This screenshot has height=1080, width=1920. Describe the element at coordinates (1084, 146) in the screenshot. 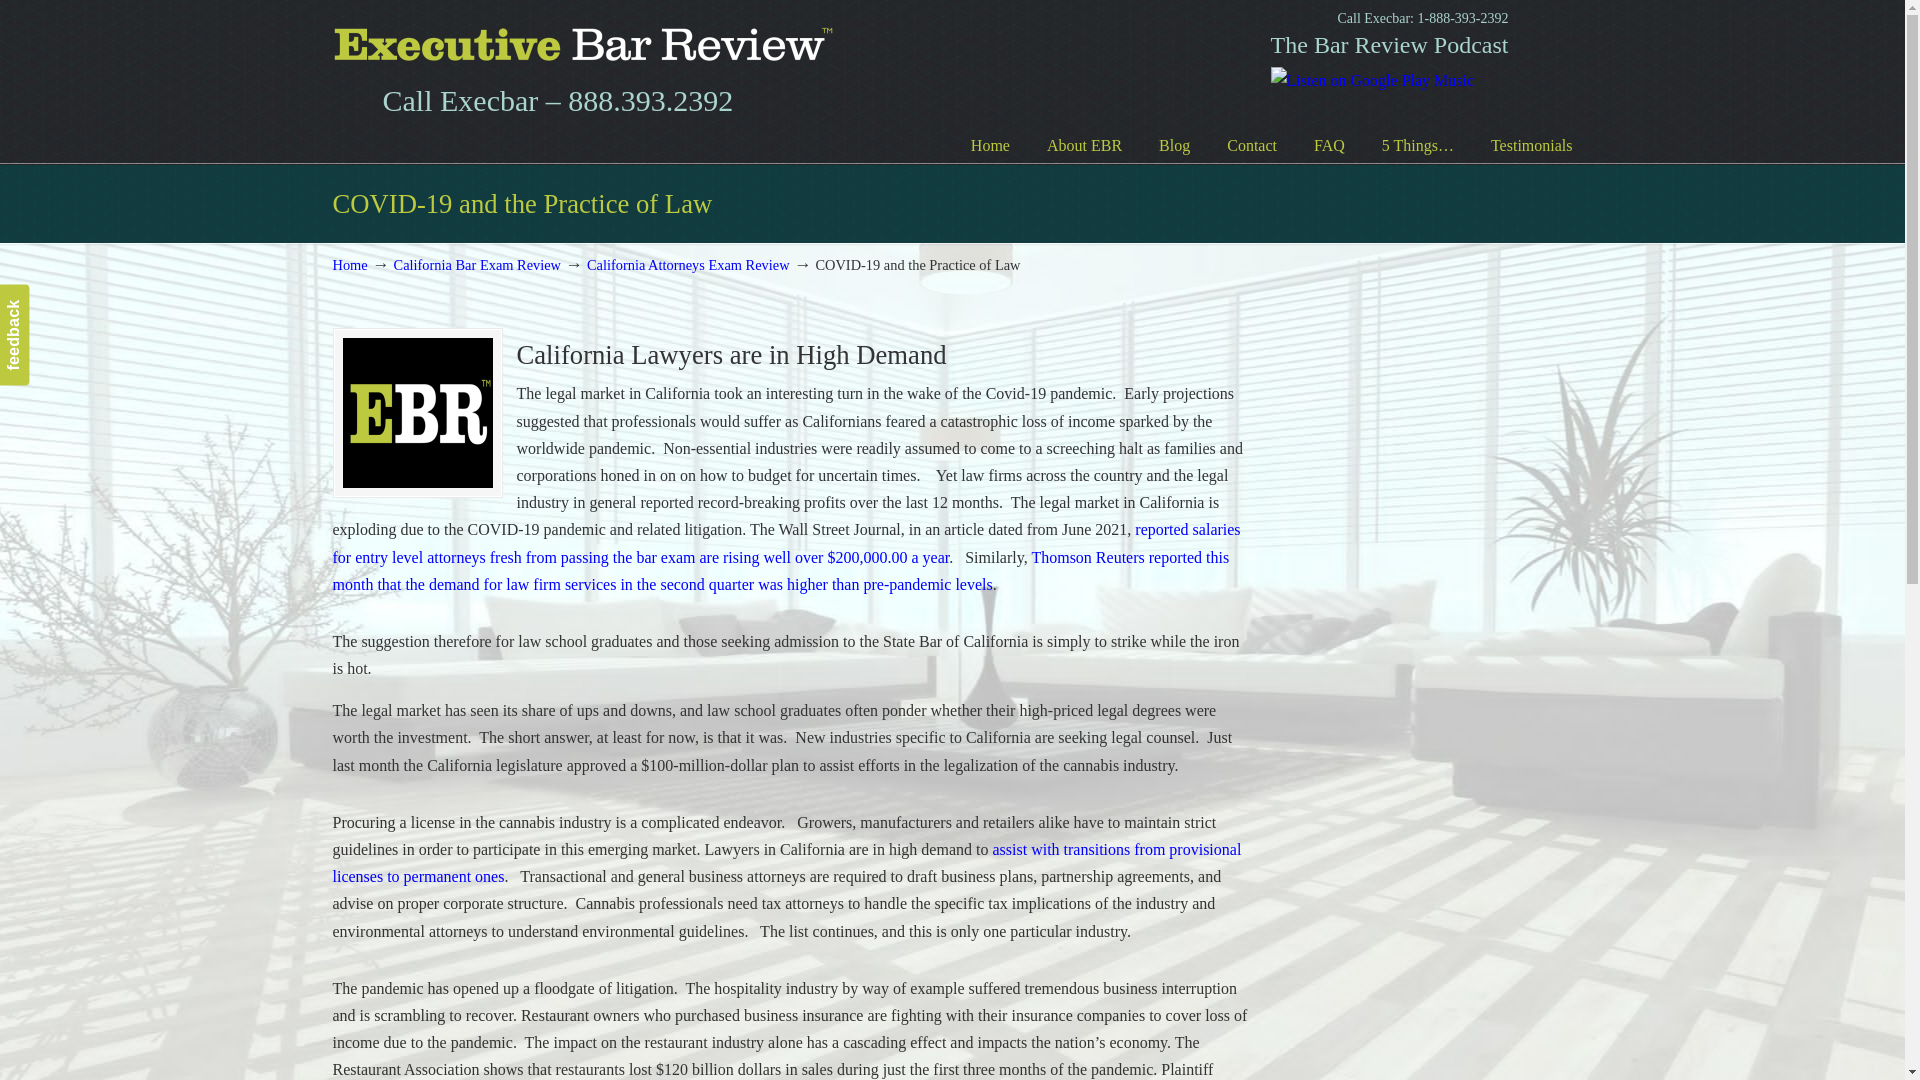

I see `About EBR` at that location.